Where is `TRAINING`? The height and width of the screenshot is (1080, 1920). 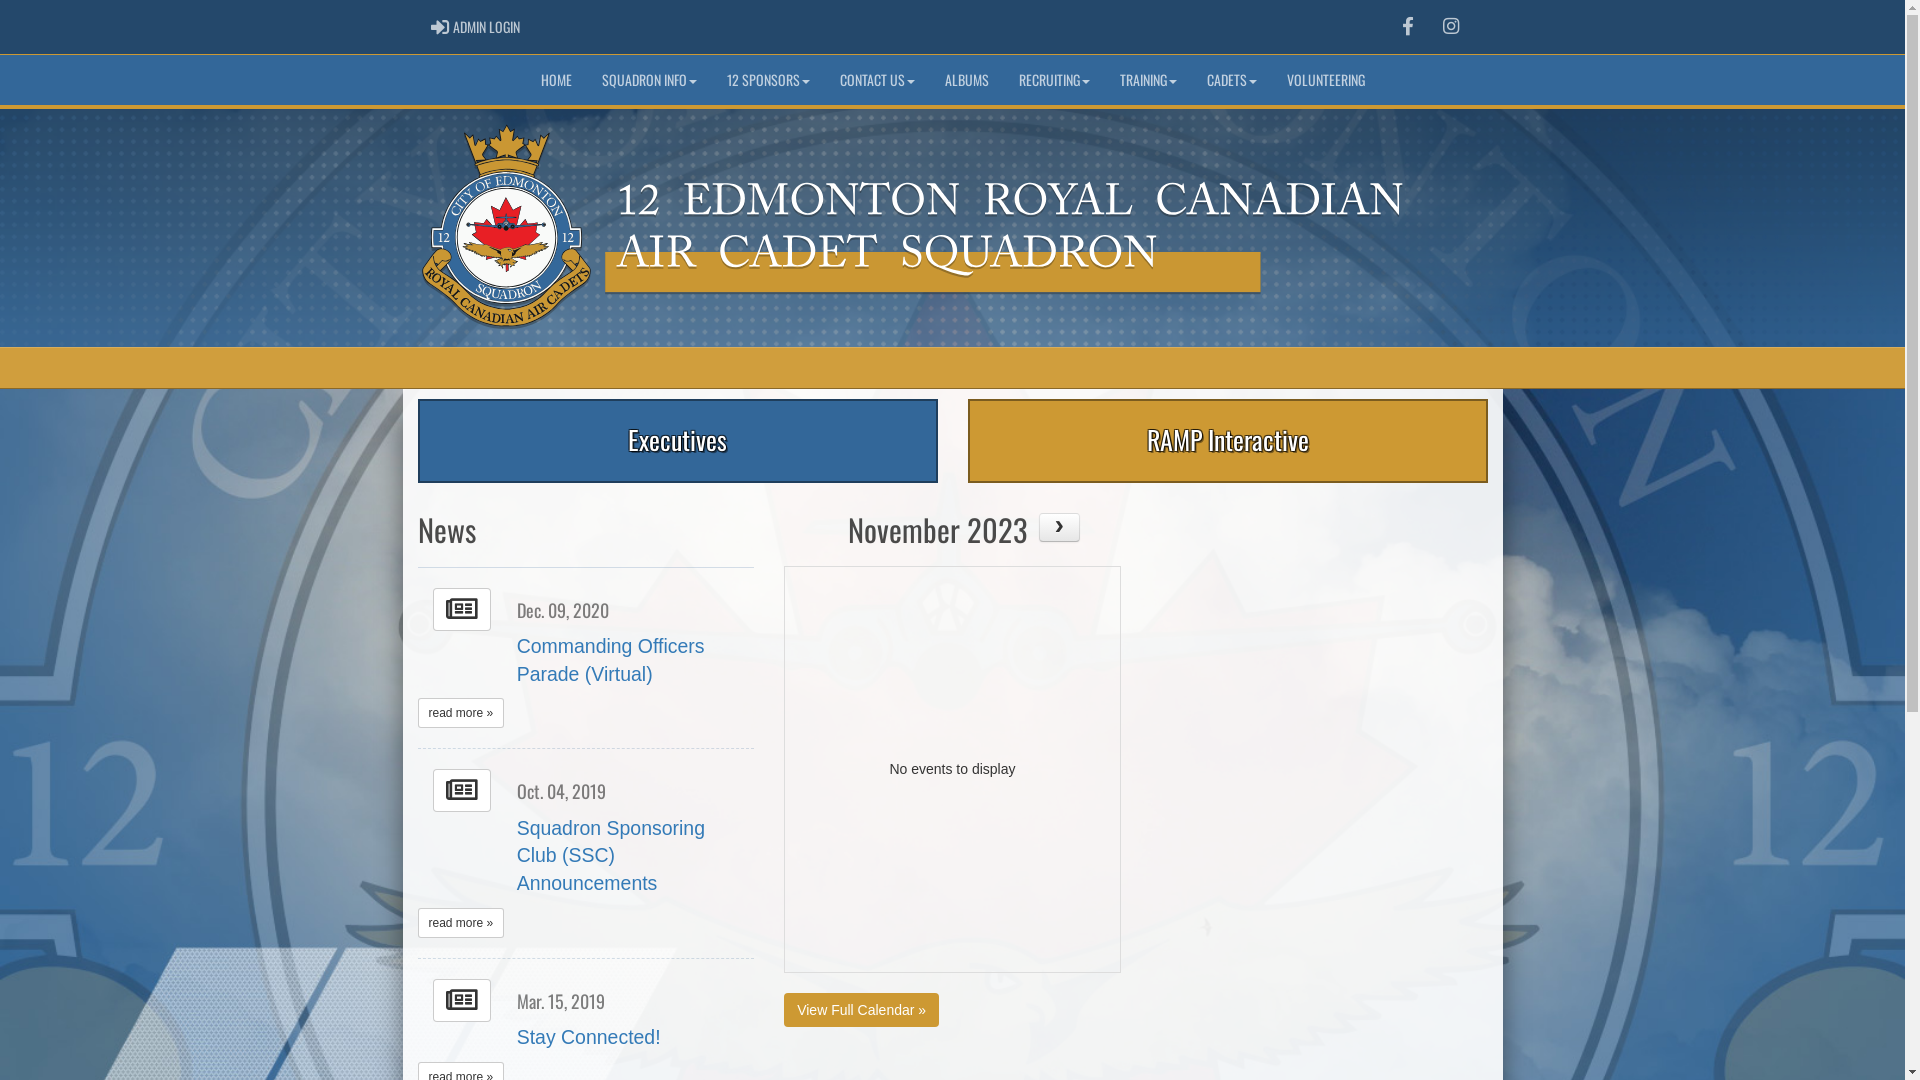 TRAINING is located at coordinates (1148, 80).